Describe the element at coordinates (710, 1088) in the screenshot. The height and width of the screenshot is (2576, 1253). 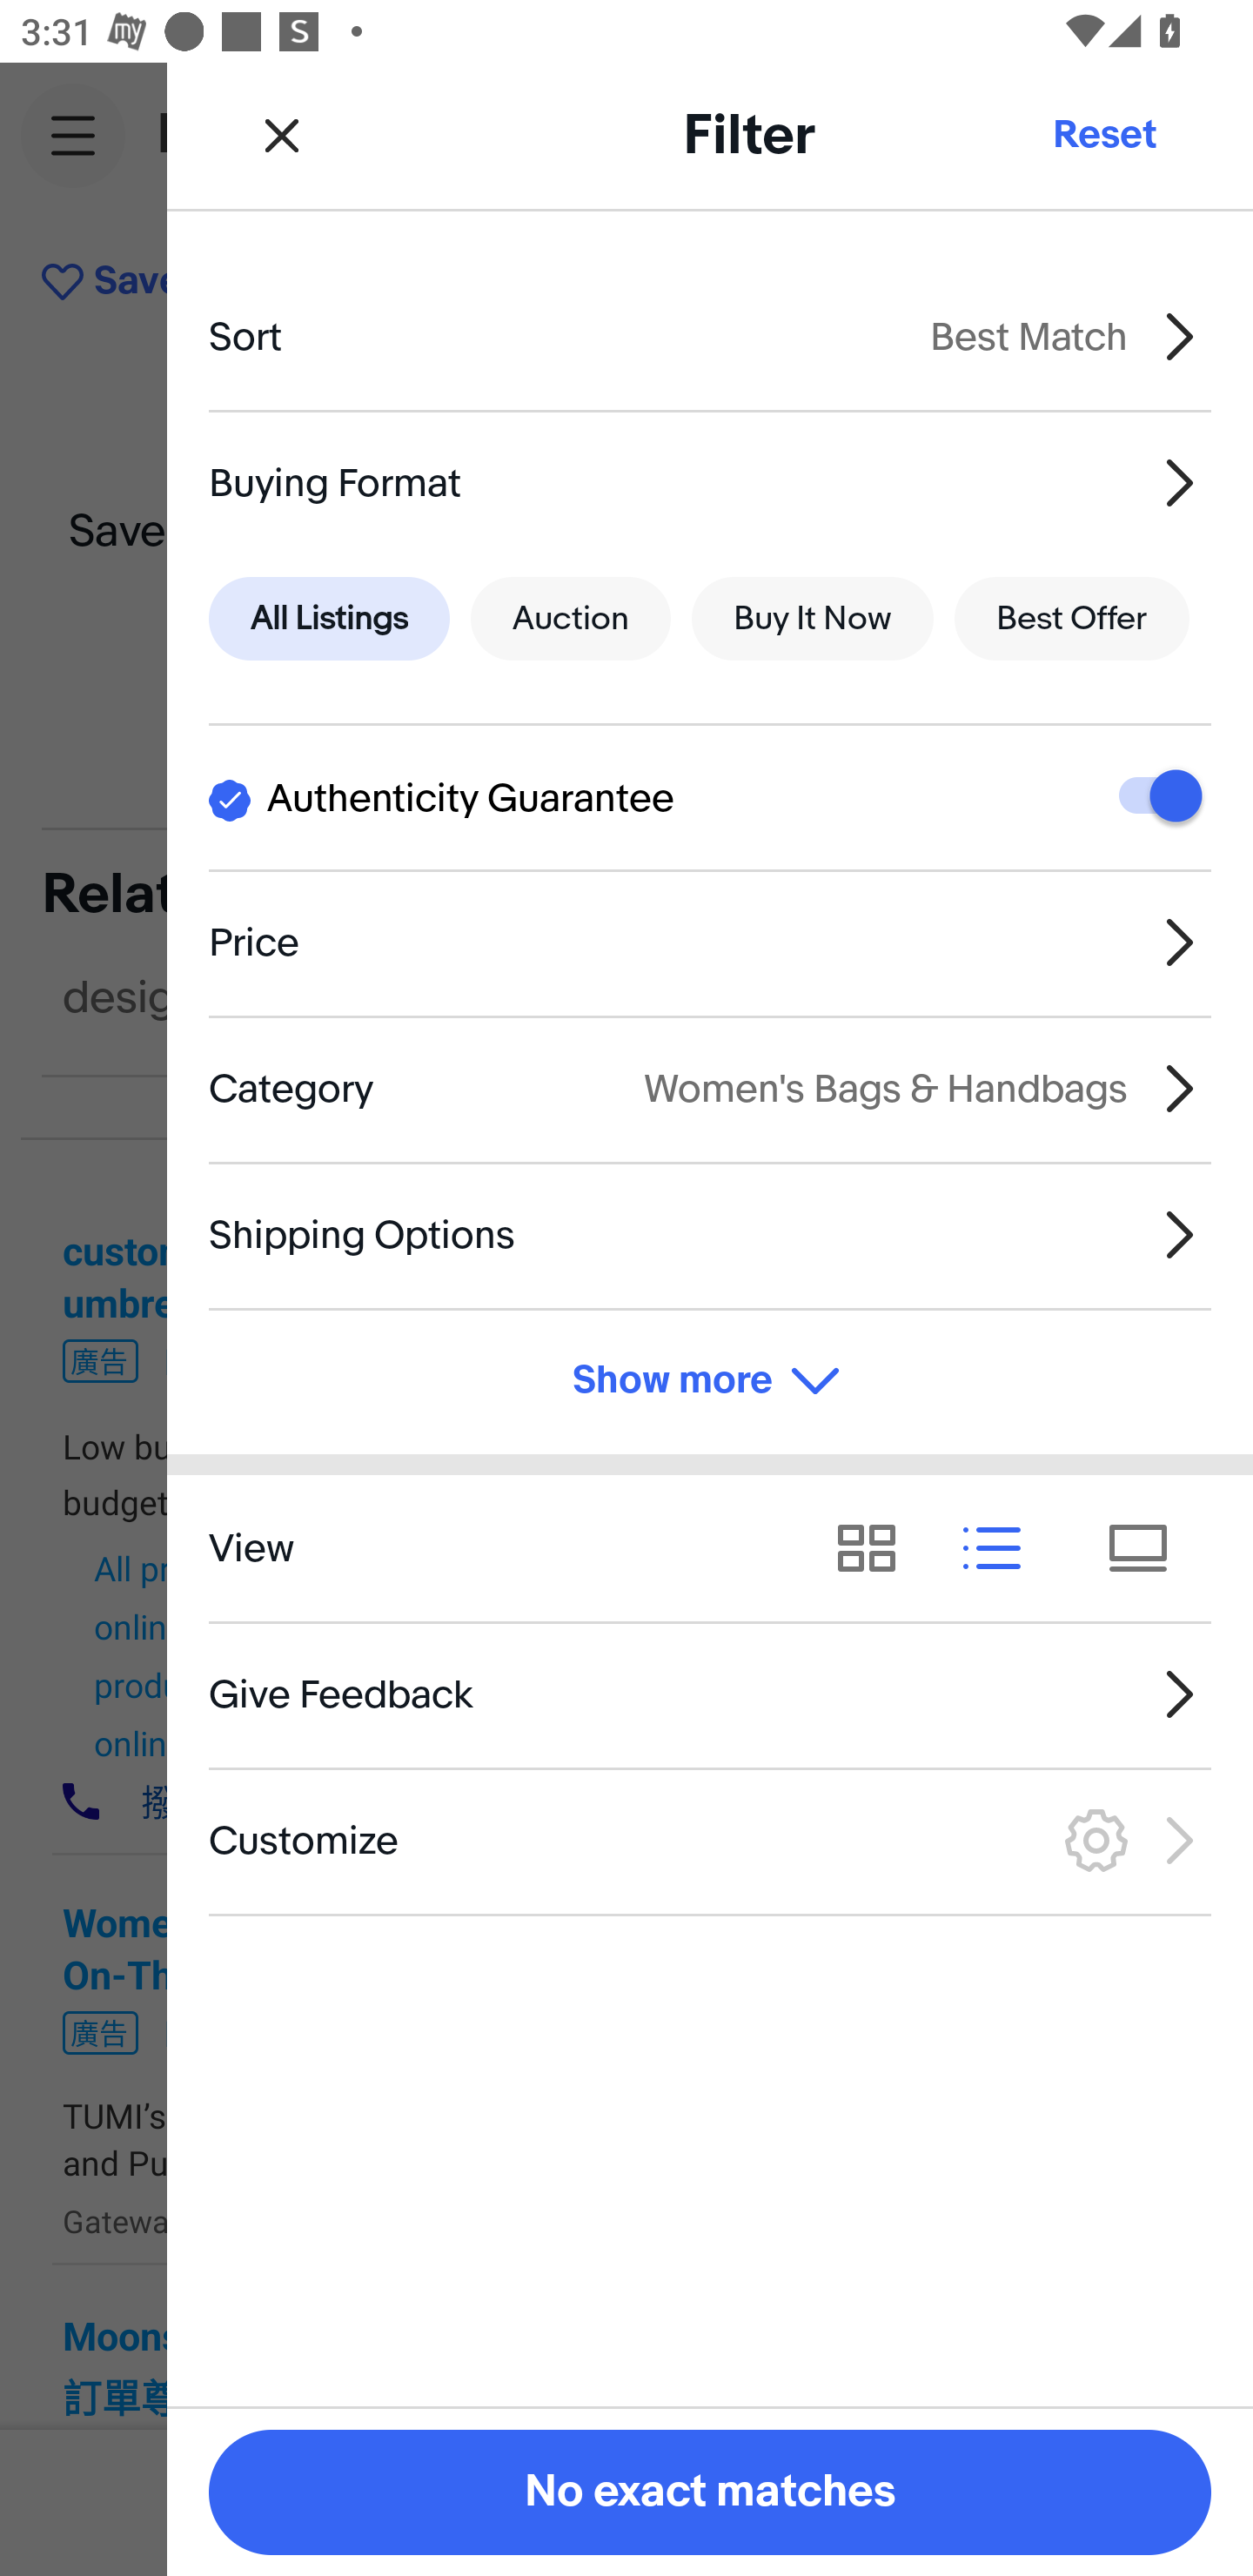
I see `Category Women's Bags & Handbags` at that location.